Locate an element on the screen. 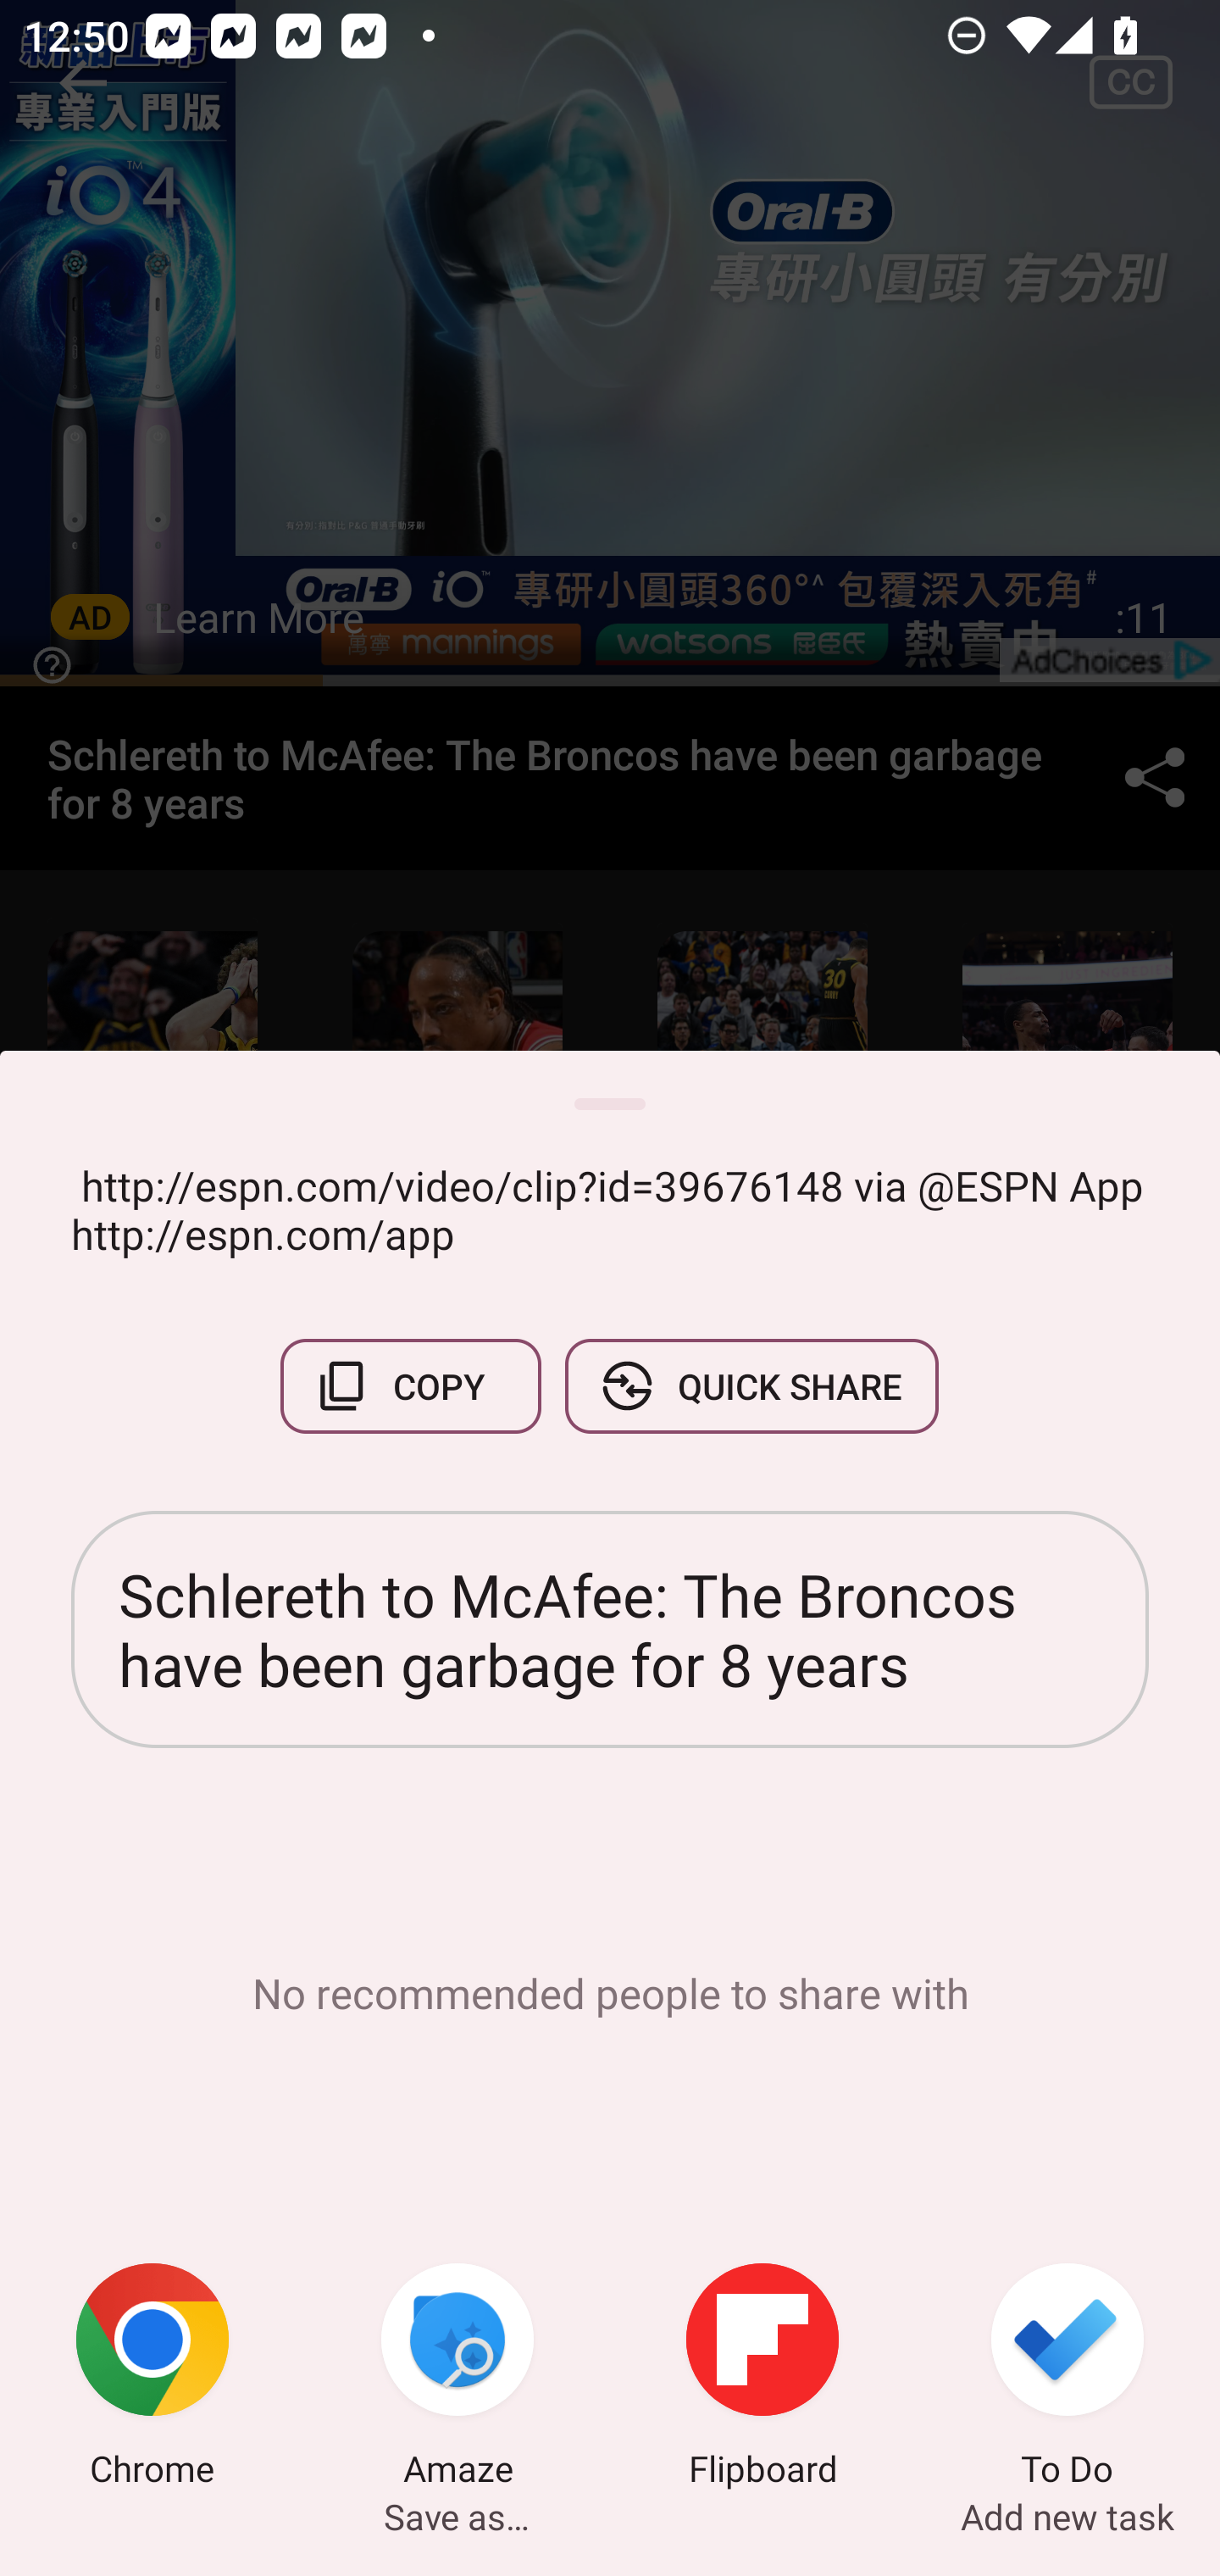 The image size is (1220, 2576). COPY is located at coordinates (411, 1386).